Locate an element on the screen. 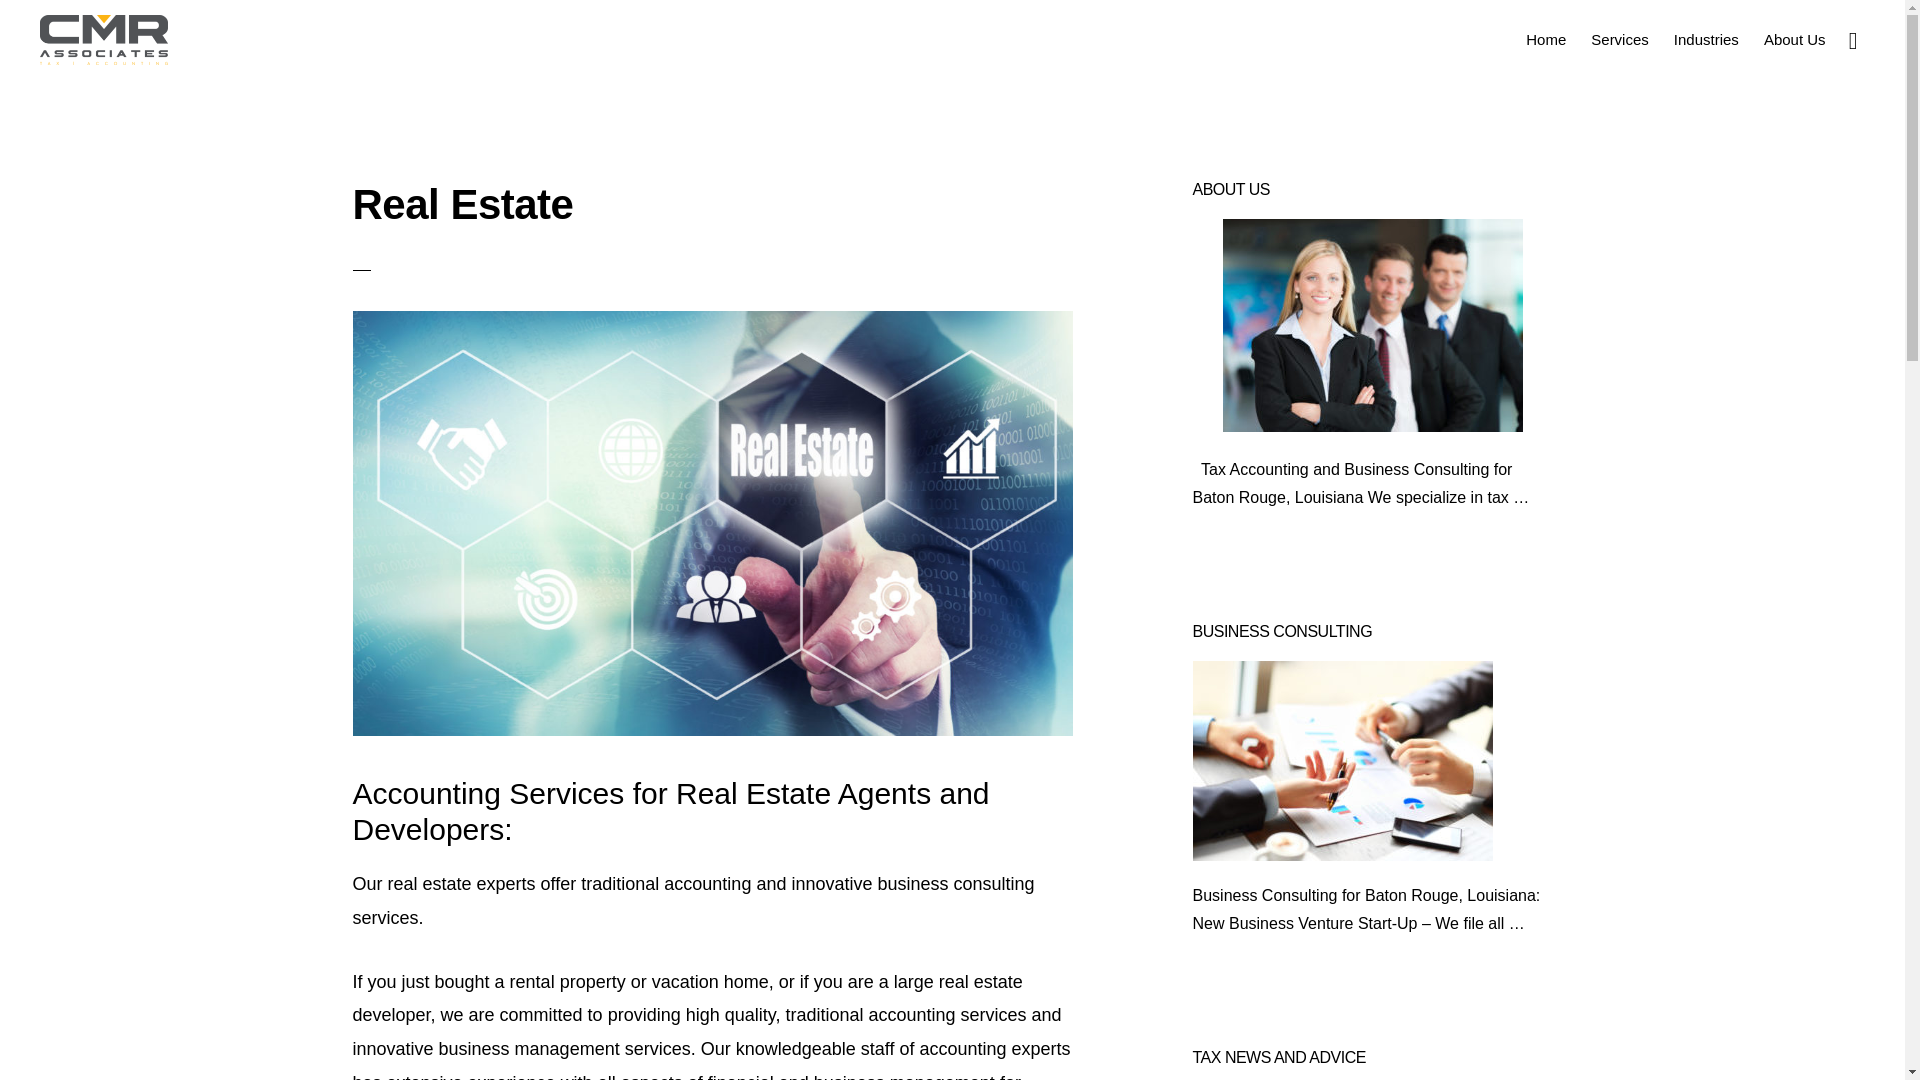 The width and height of the screenshot is (1920, 1080). SERVICES is located at coordinates (886, 1022).